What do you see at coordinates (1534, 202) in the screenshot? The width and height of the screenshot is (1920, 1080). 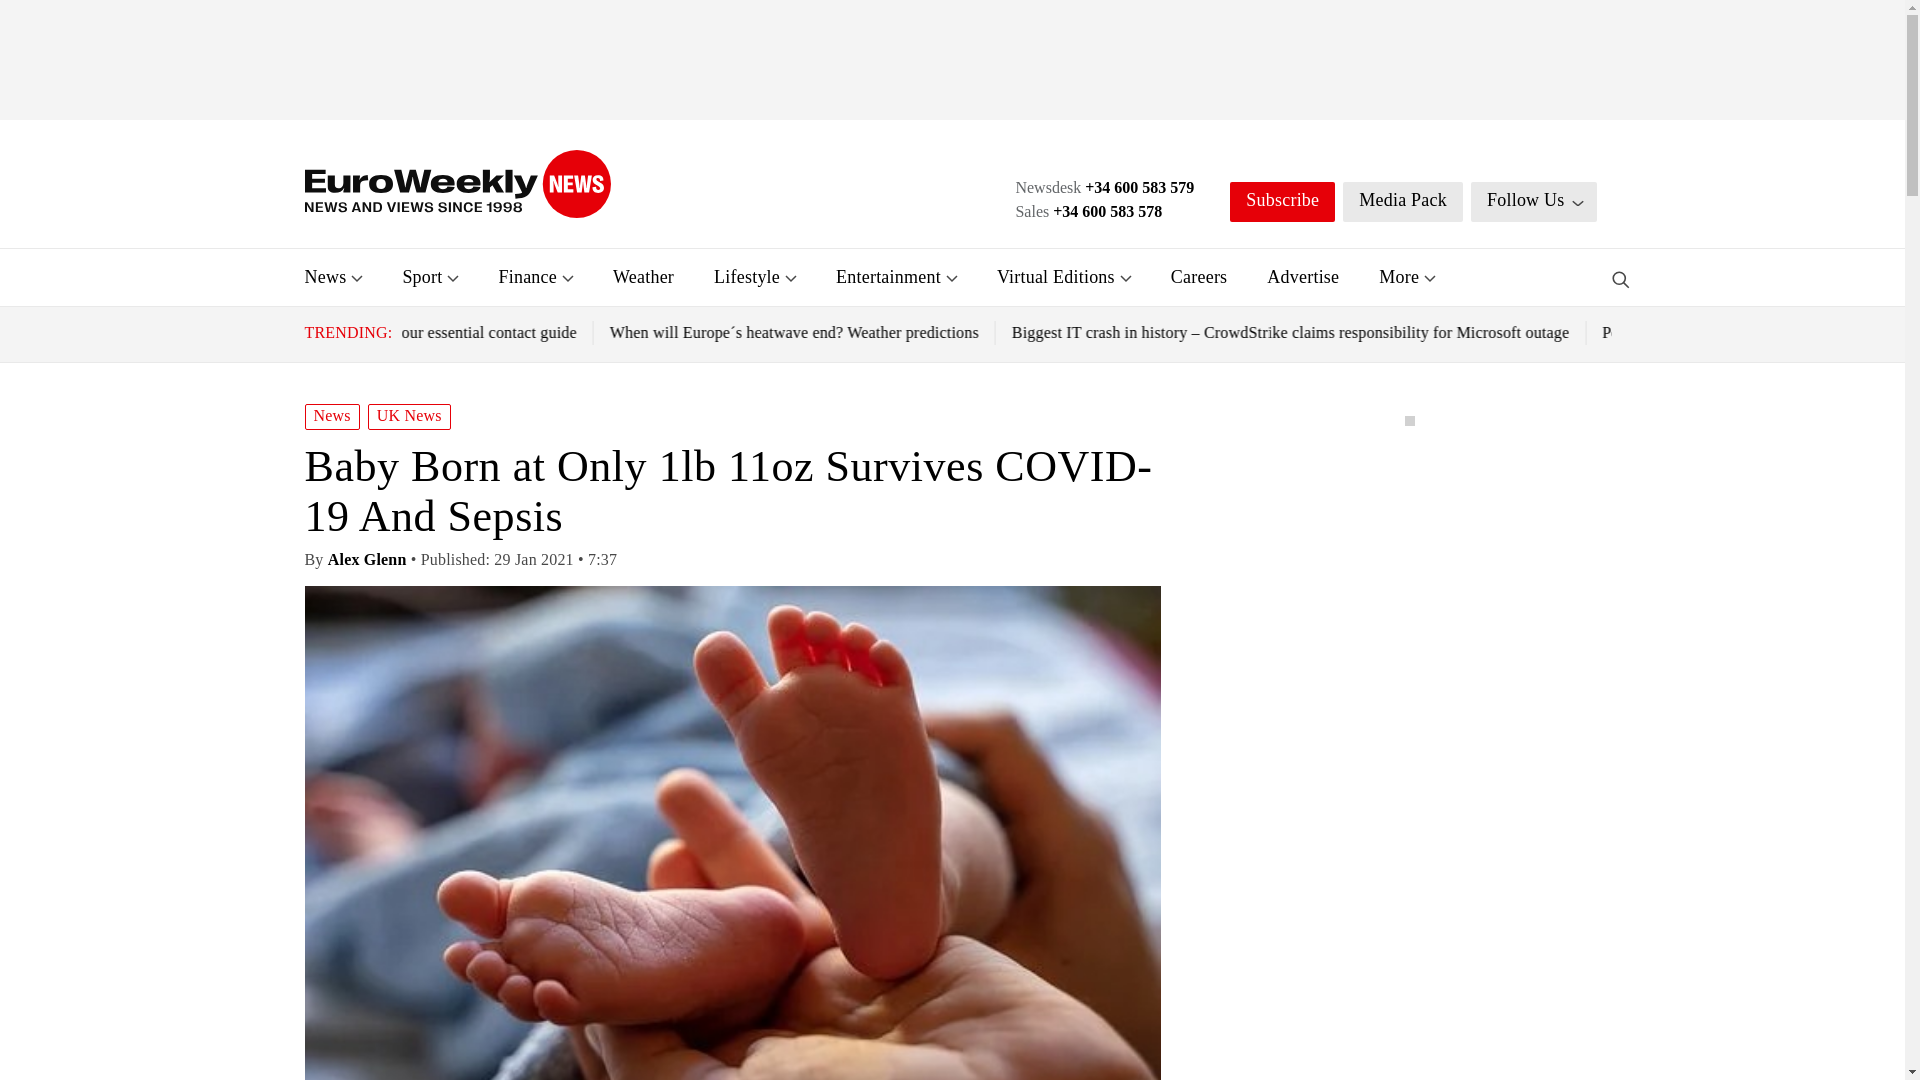 I see `Follow Us` at bounding box center [1534, 202].